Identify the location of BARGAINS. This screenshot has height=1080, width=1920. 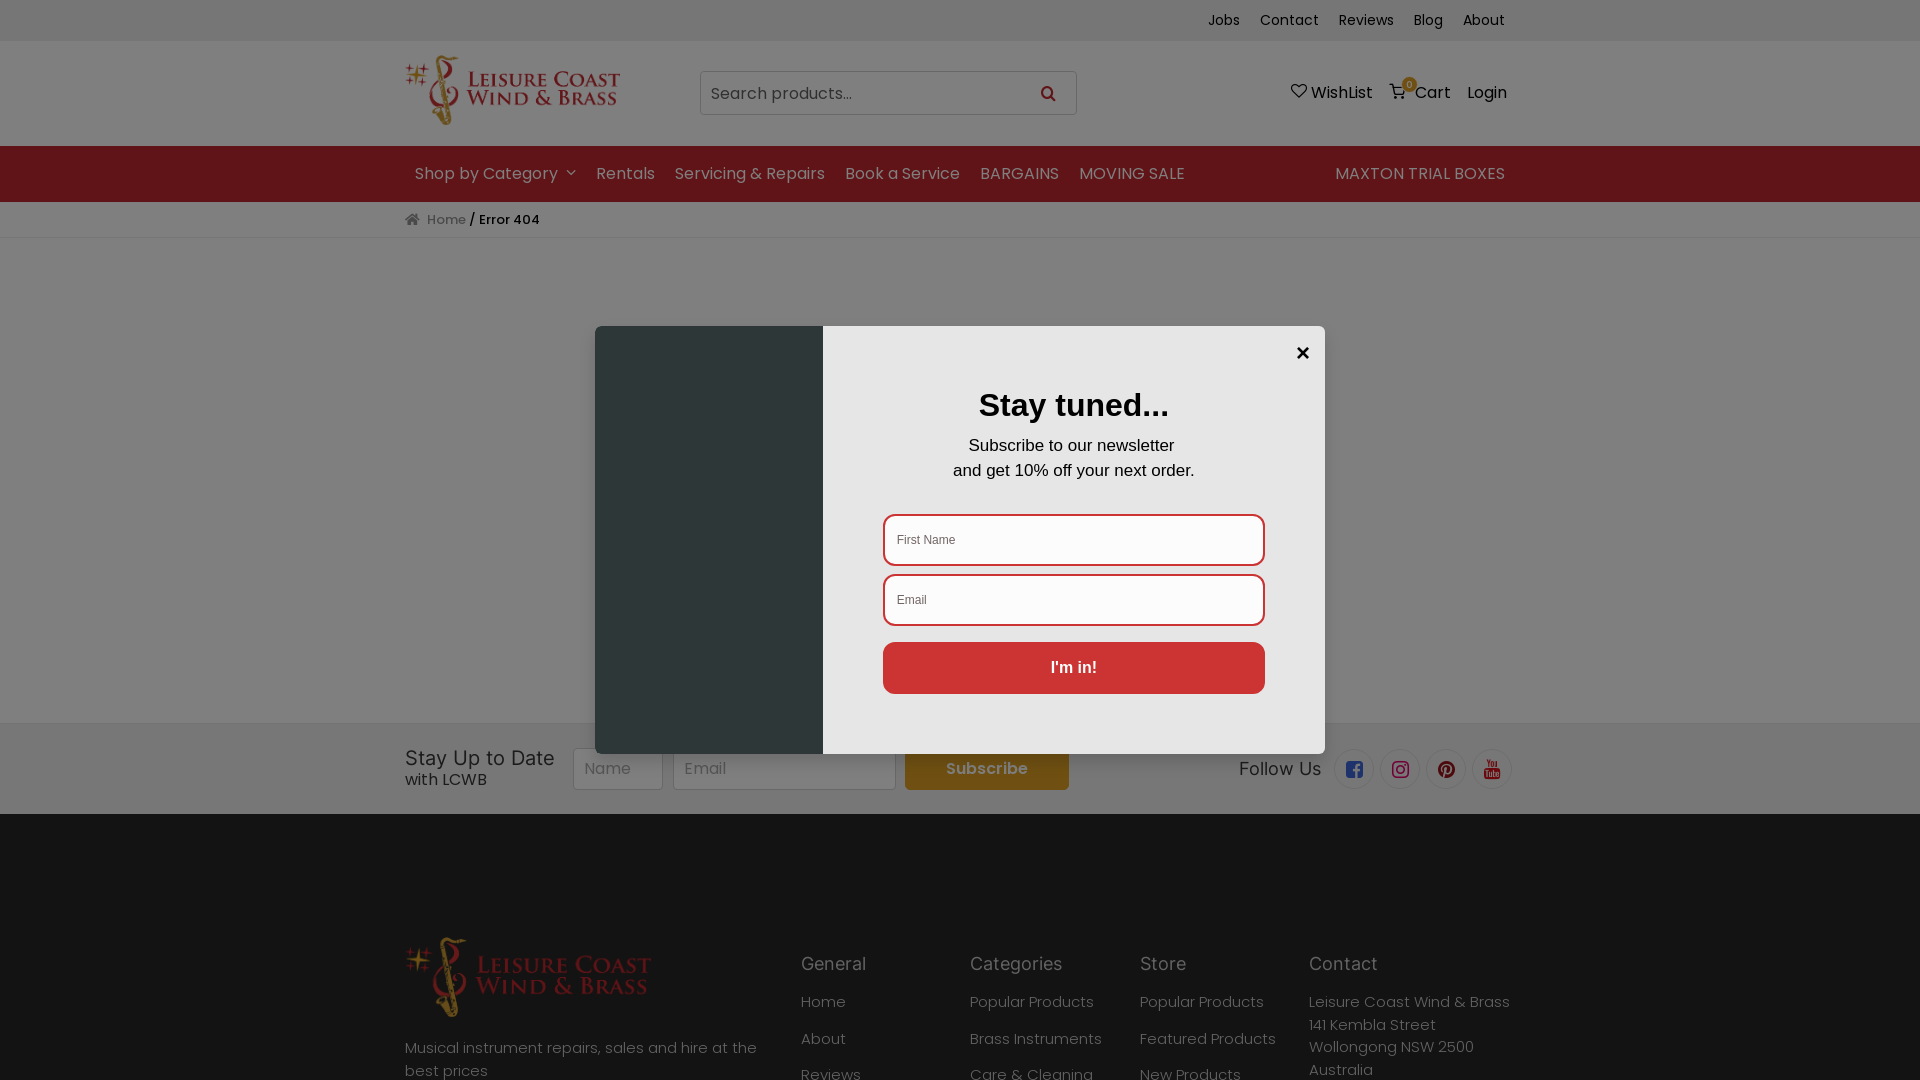
(1020, 174).